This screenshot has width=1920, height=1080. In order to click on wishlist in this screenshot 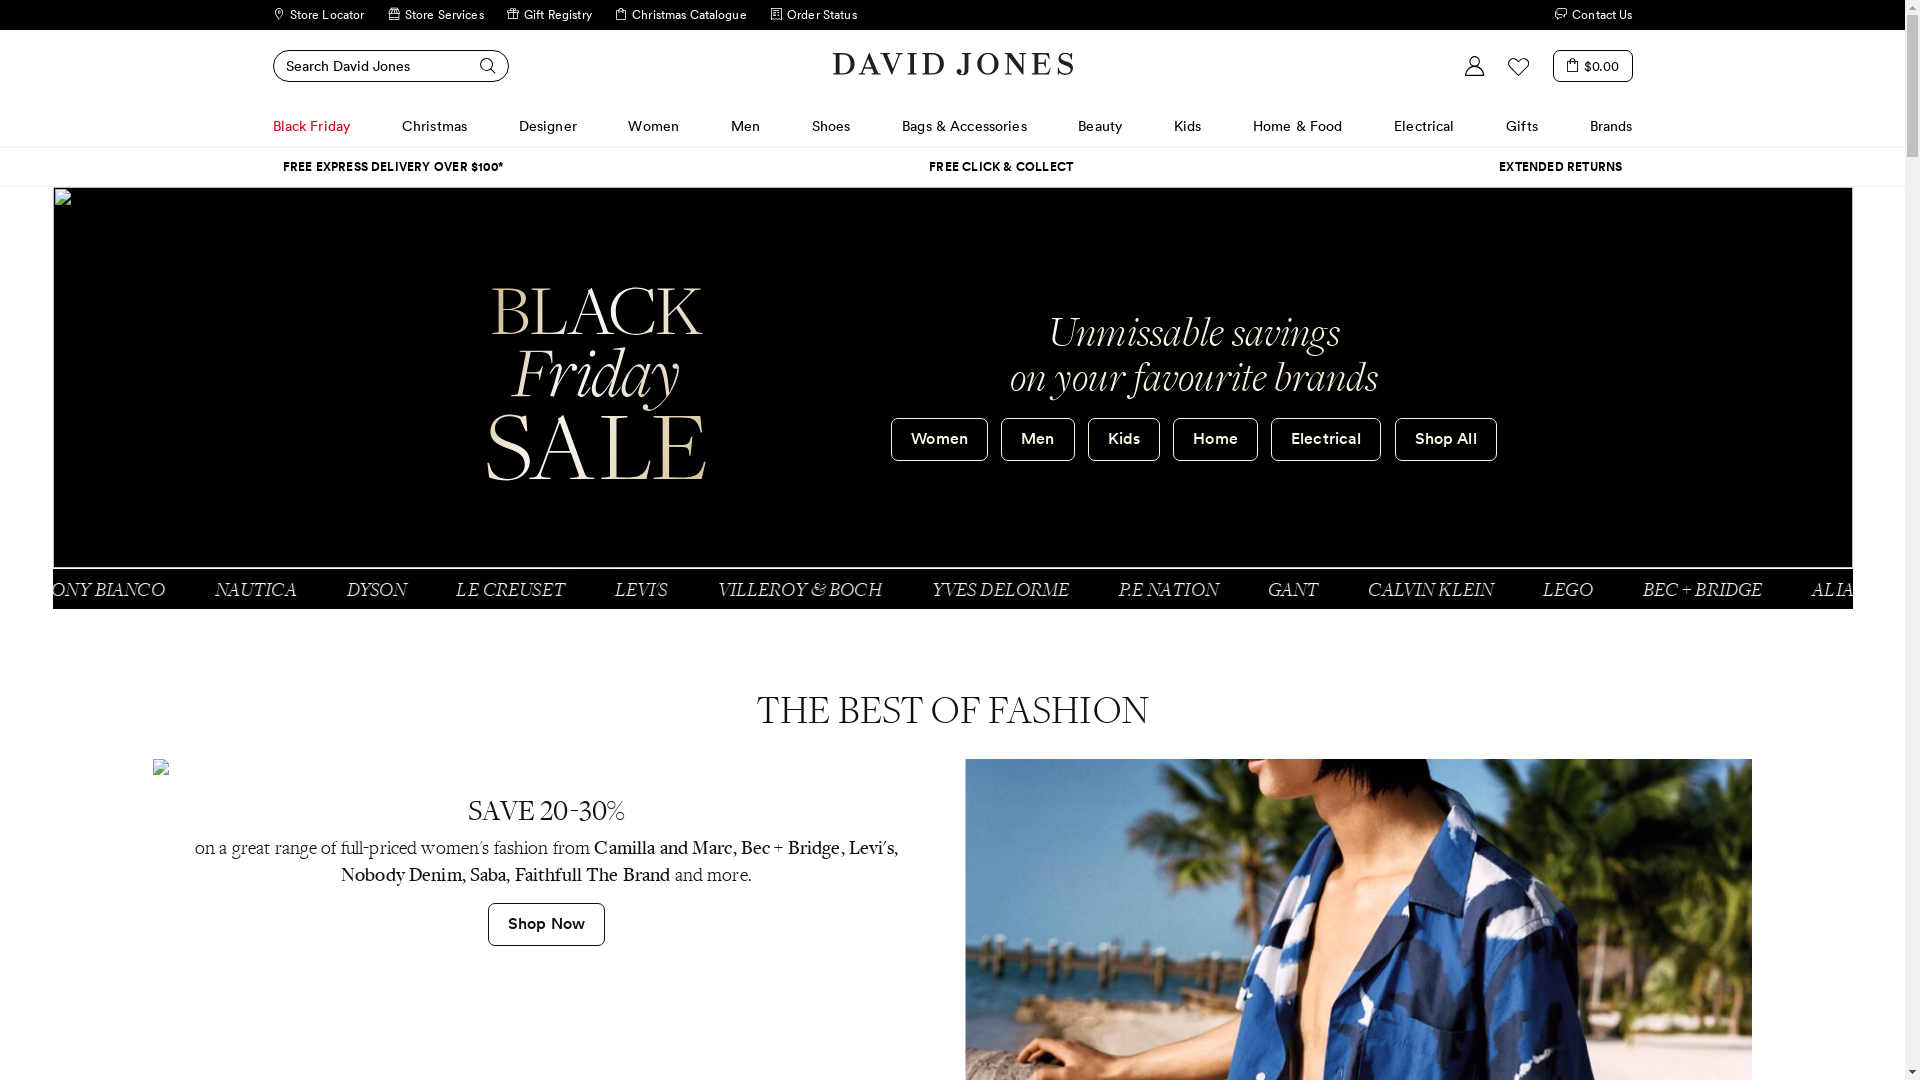, I will do `click(1519, 66)`.